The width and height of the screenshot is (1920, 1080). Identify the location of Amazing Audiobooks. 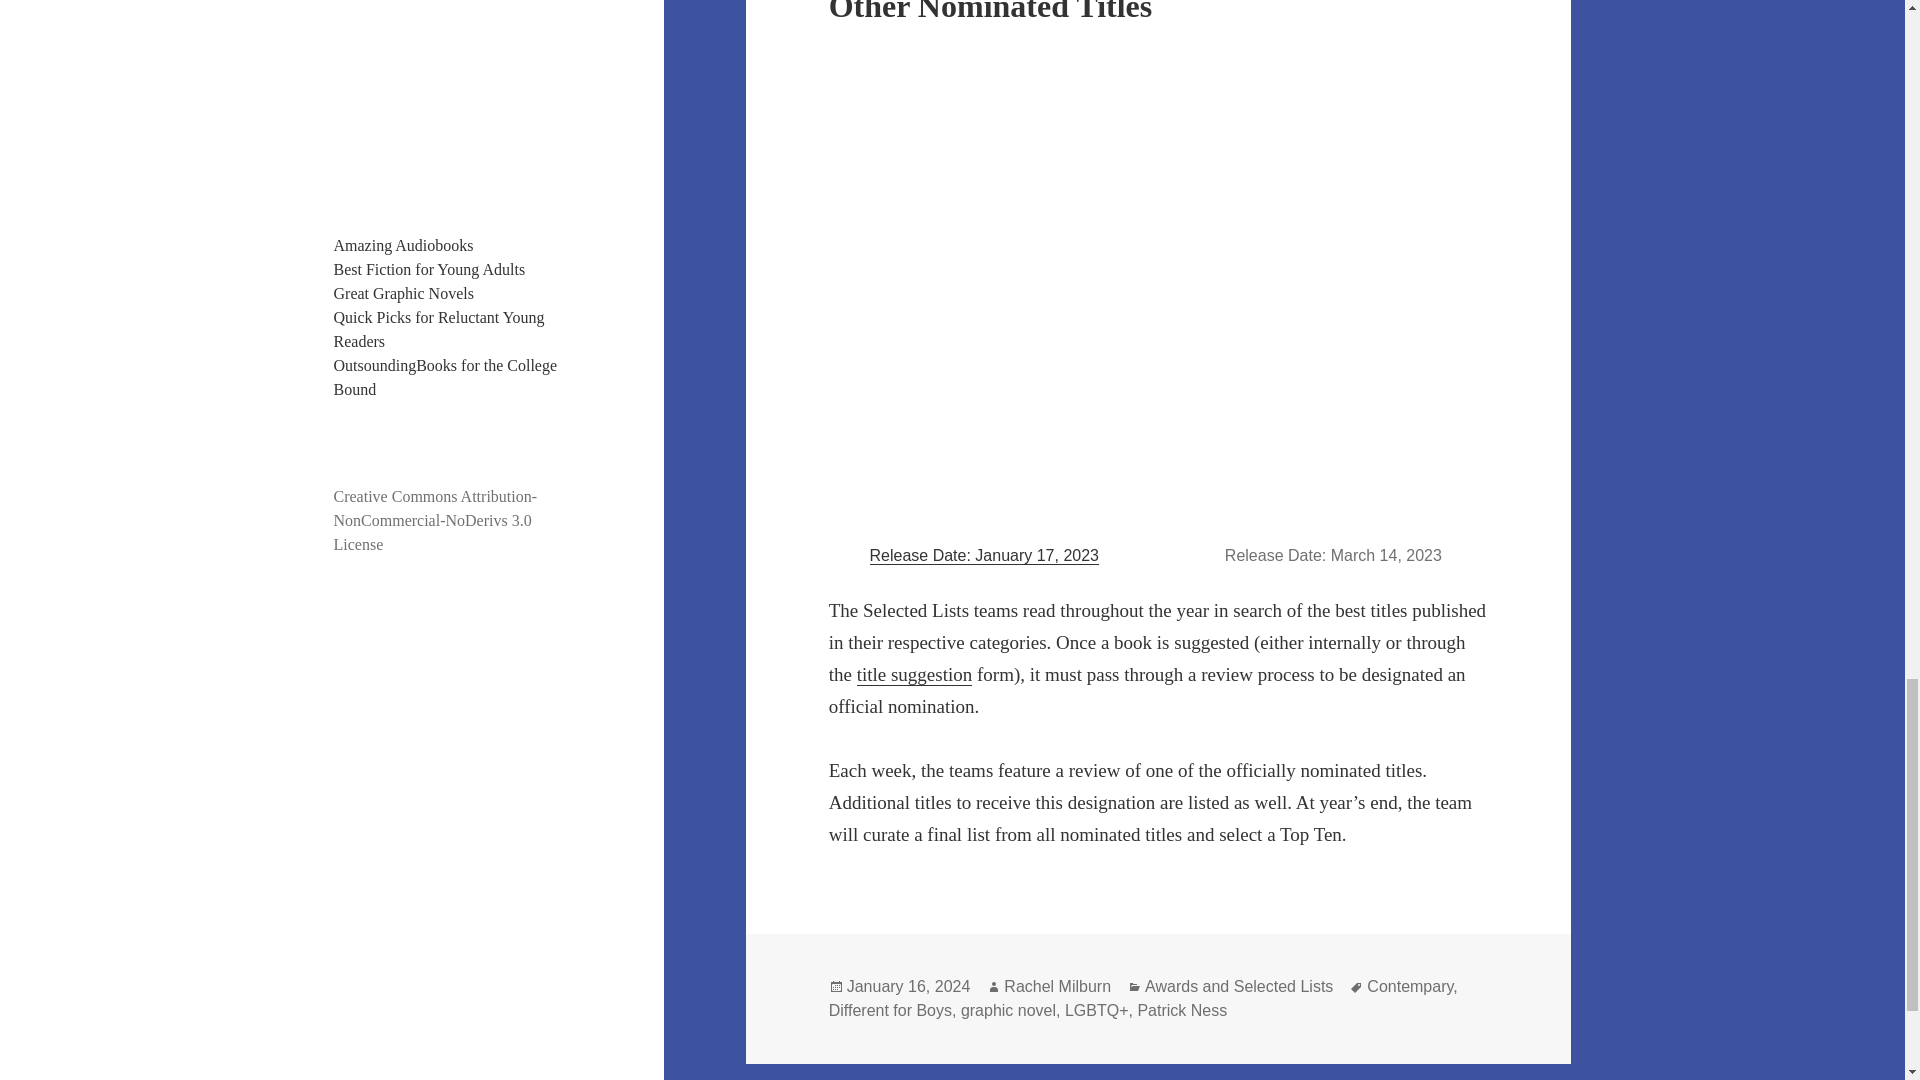
(404, 244).